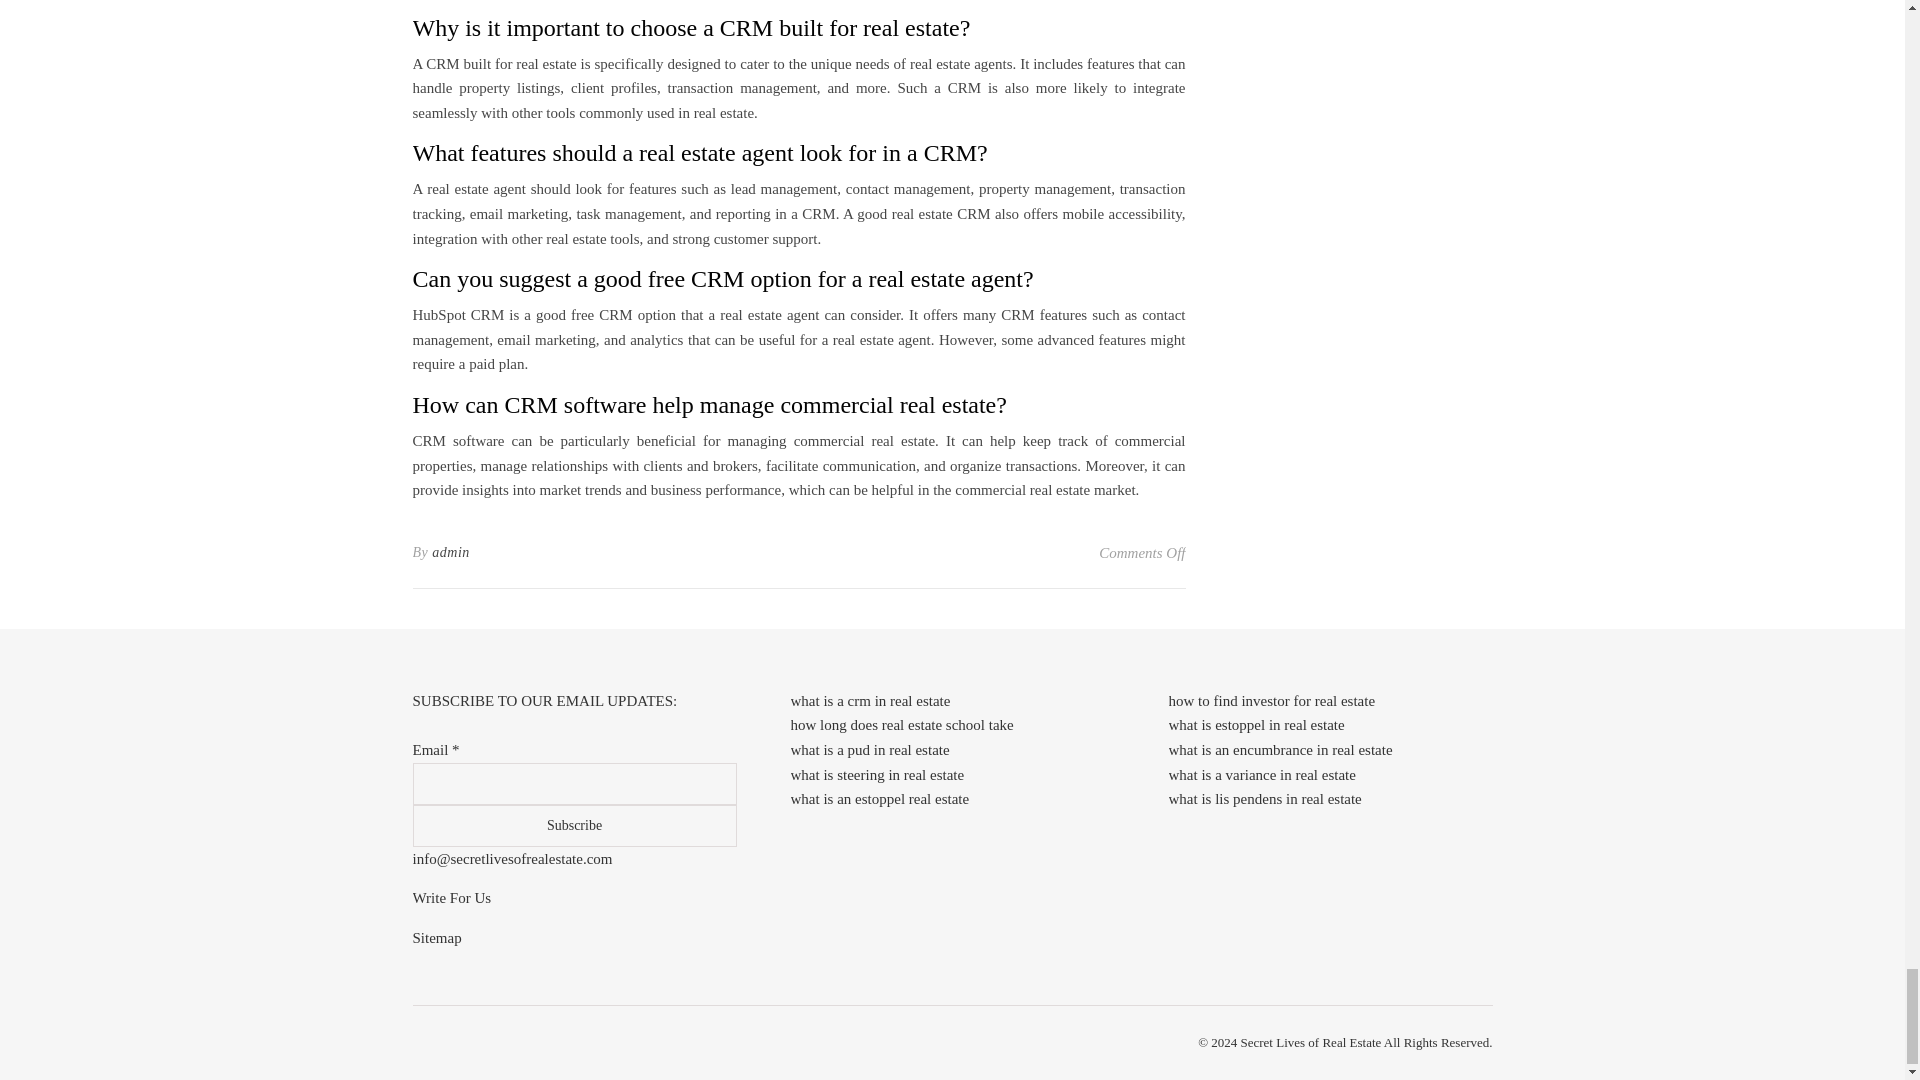 This screenshot has height=1080, width=1920. What do you see at coordinates (451, 552) in the screenshot?
I see `Posts by admin` at bounding box center [451, 552].